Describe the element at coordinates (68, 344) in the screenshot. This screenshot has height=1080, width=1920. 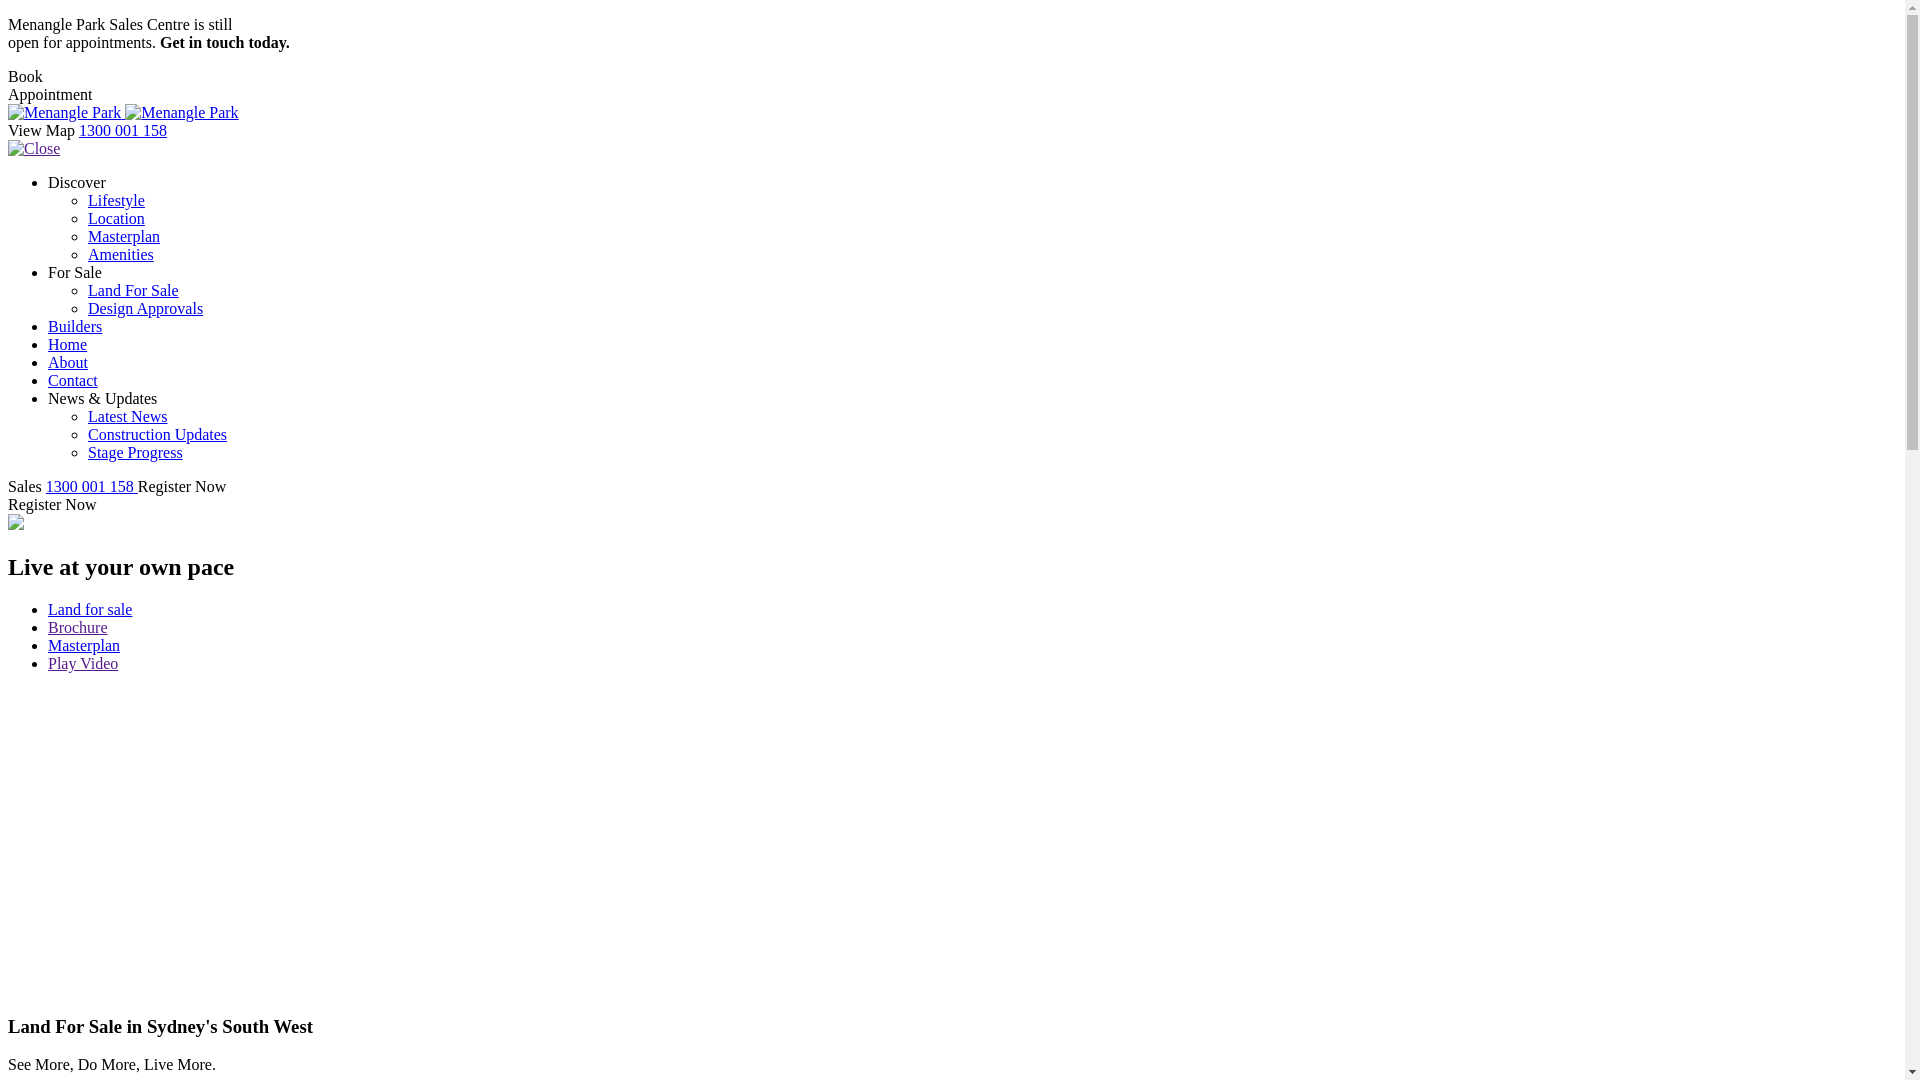
I see `Home` at that location.